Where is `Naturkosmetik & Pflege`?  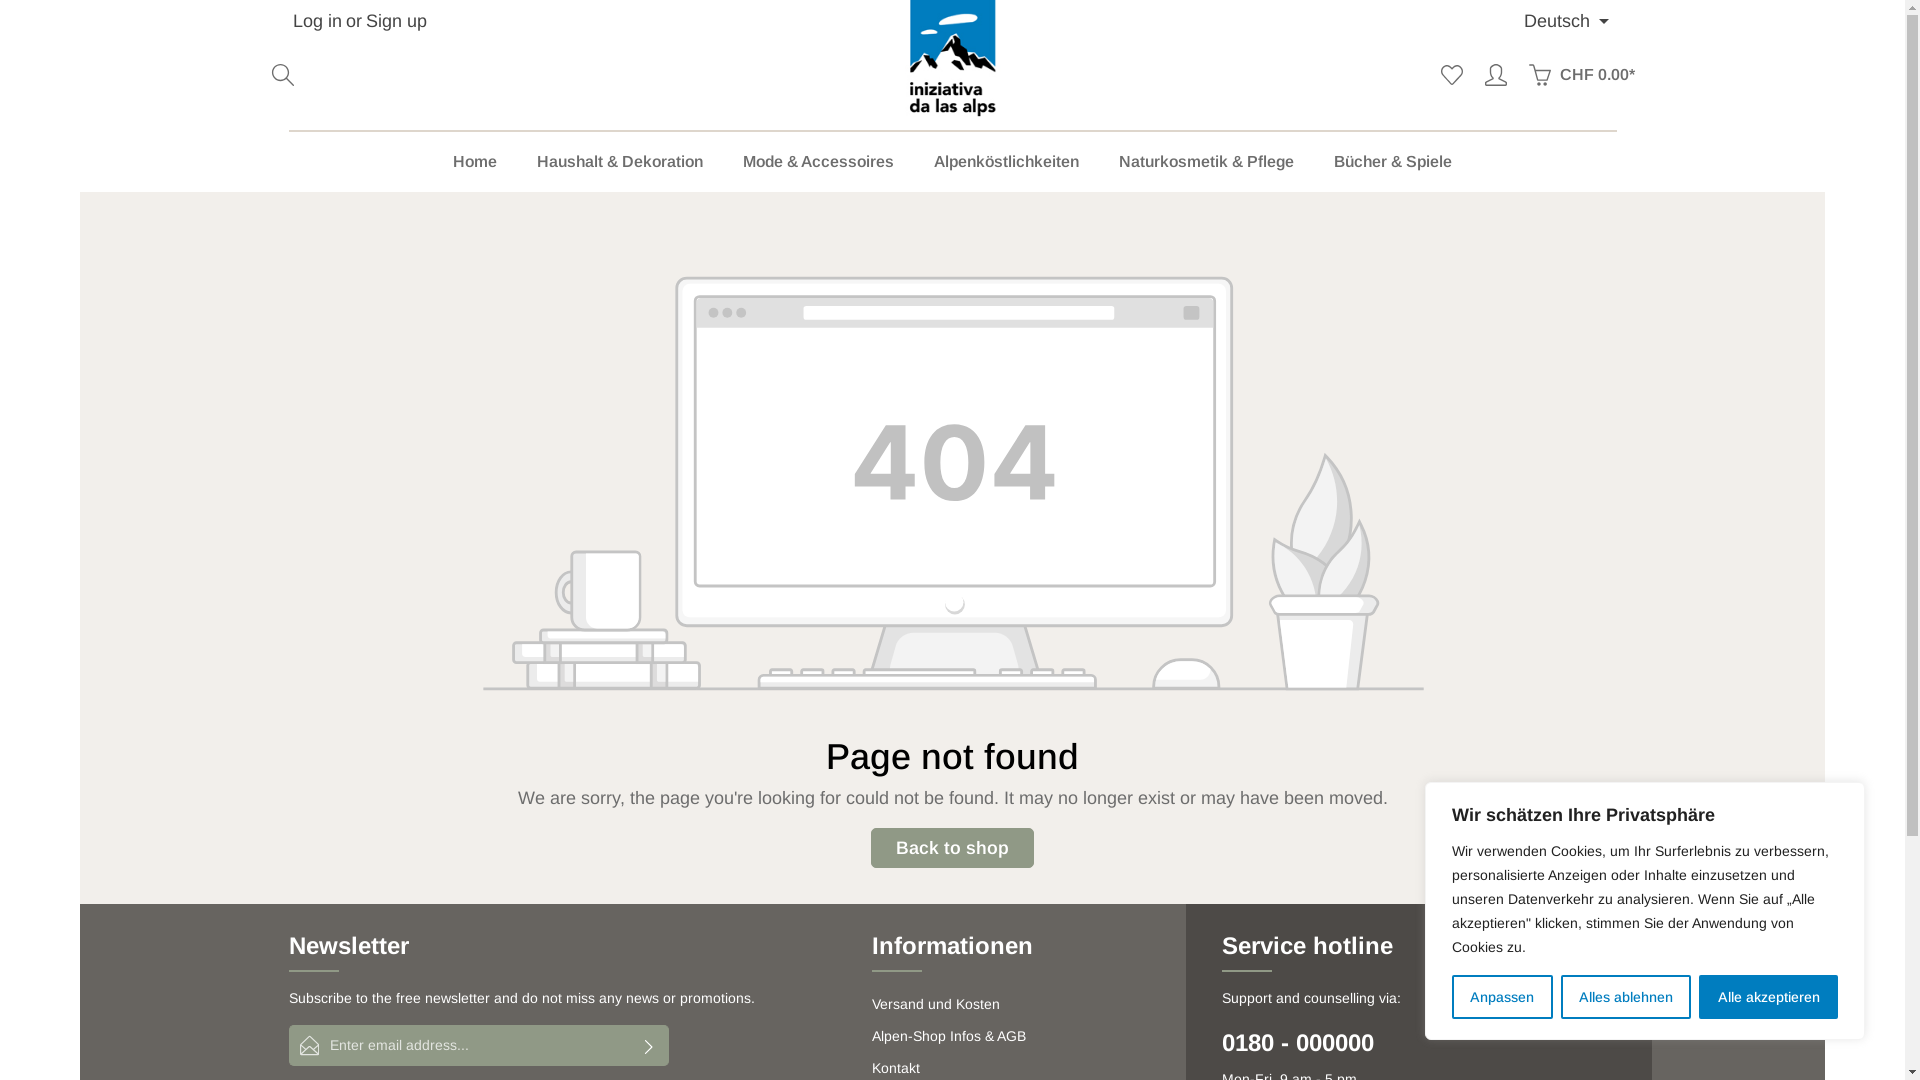 Naturkosmetik & Pflege is located at coordinates (1206, 162).